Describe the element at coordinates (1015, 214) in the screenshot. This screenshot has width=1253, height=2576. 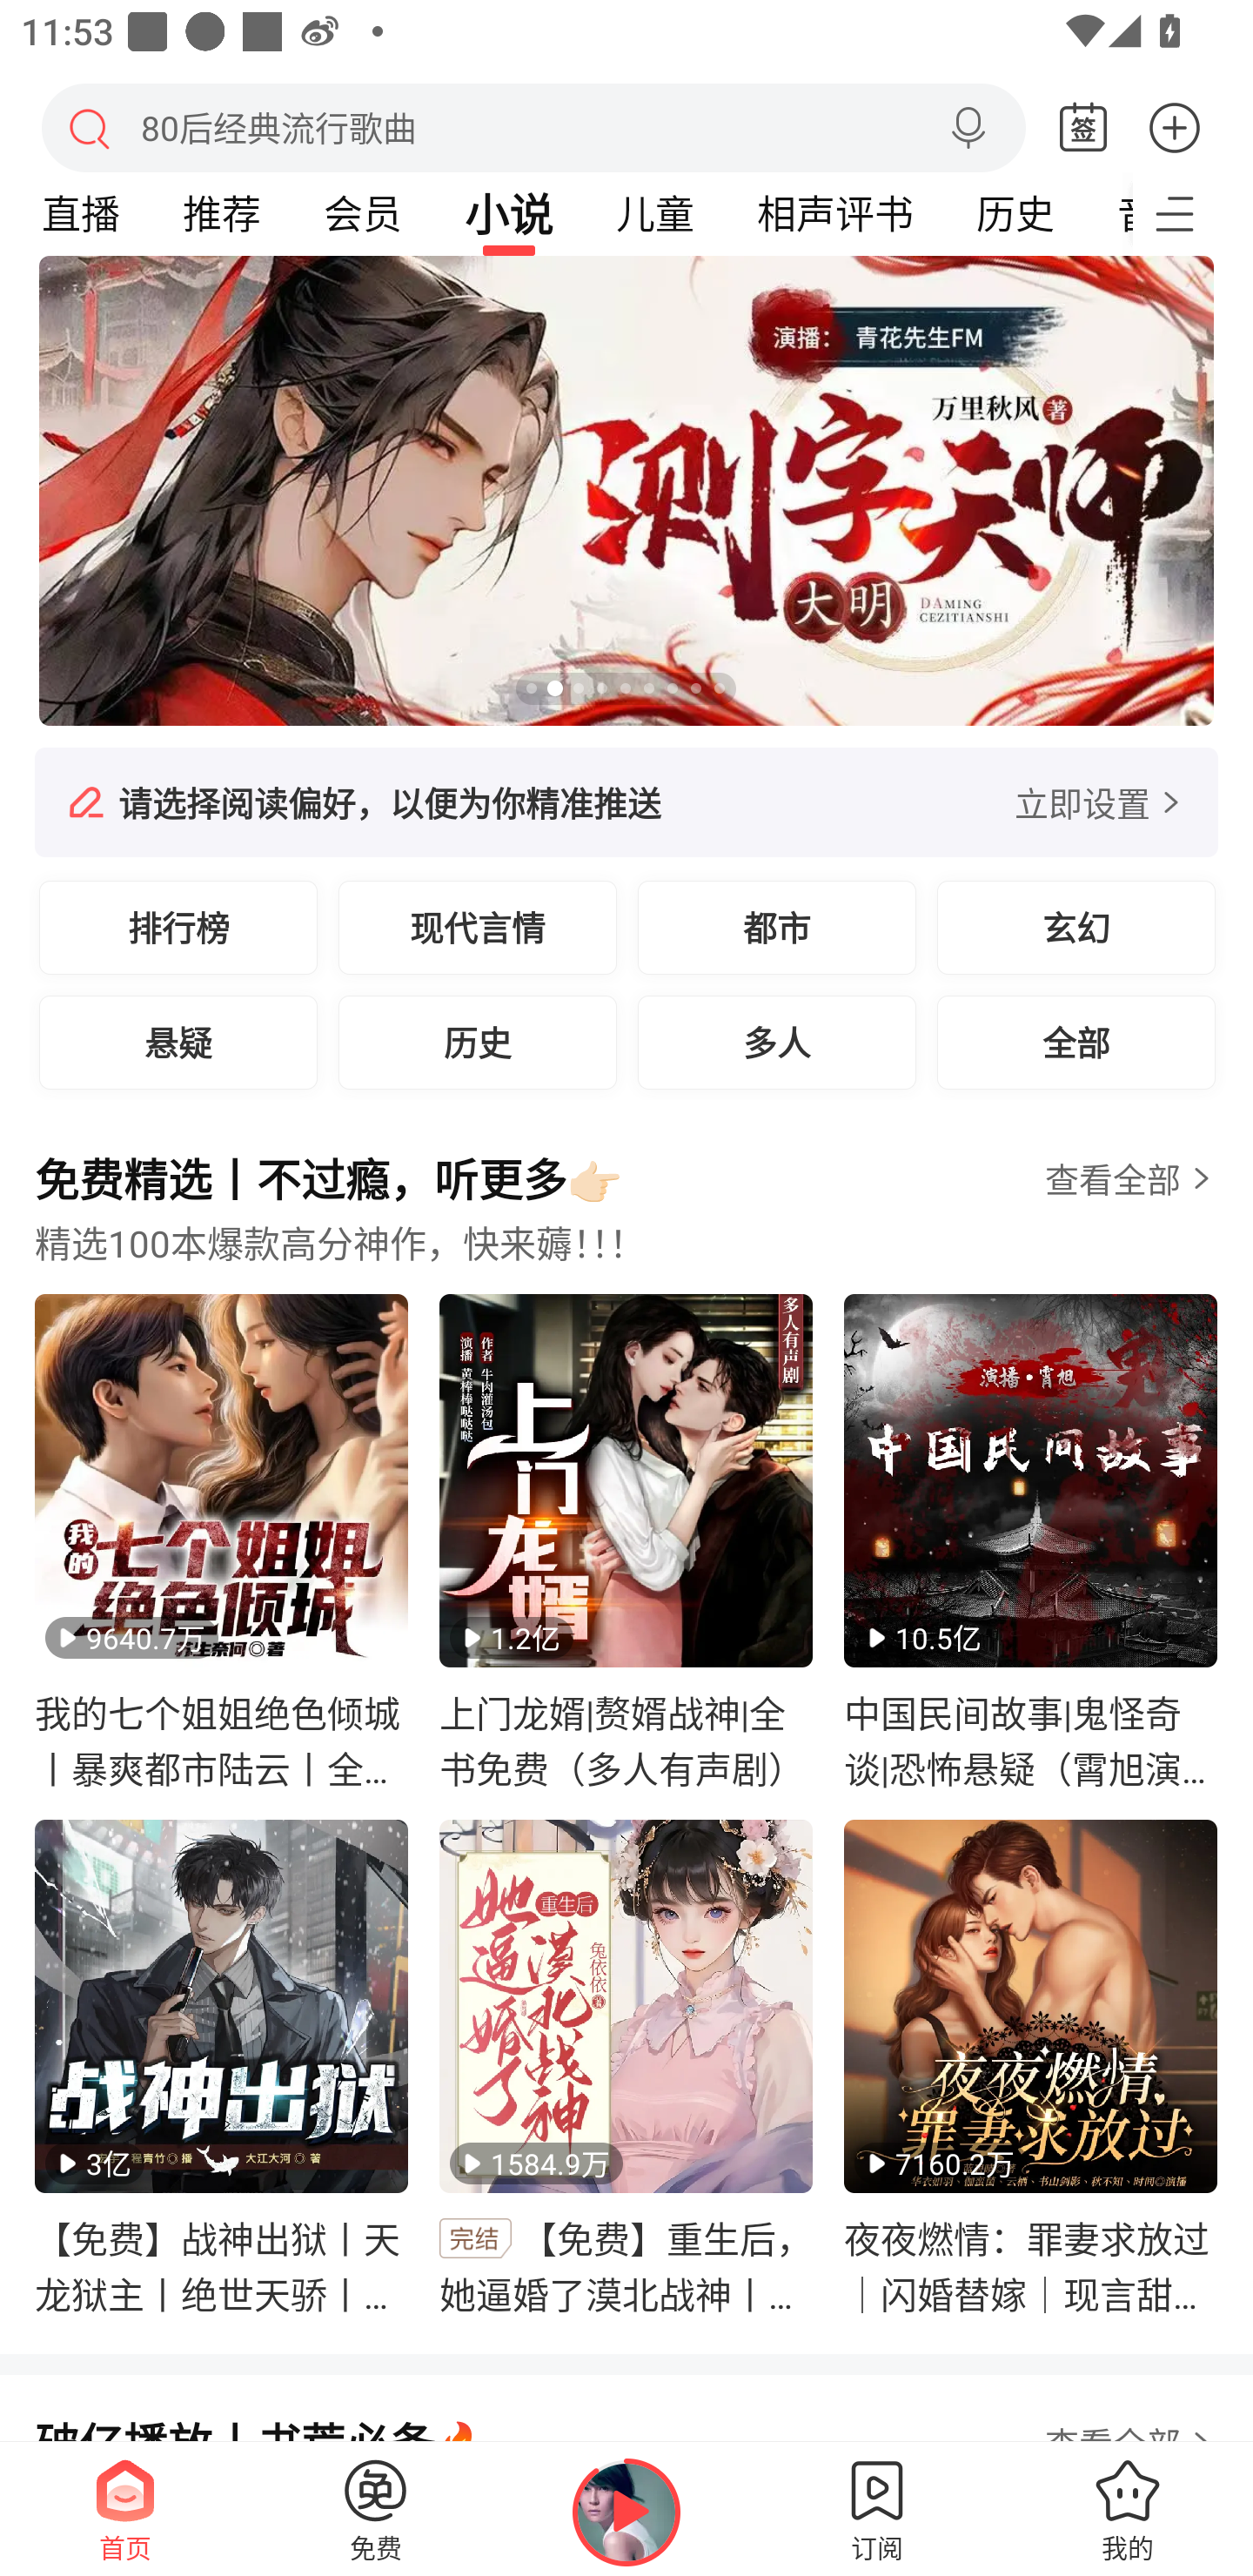
I see `历史` at that location.